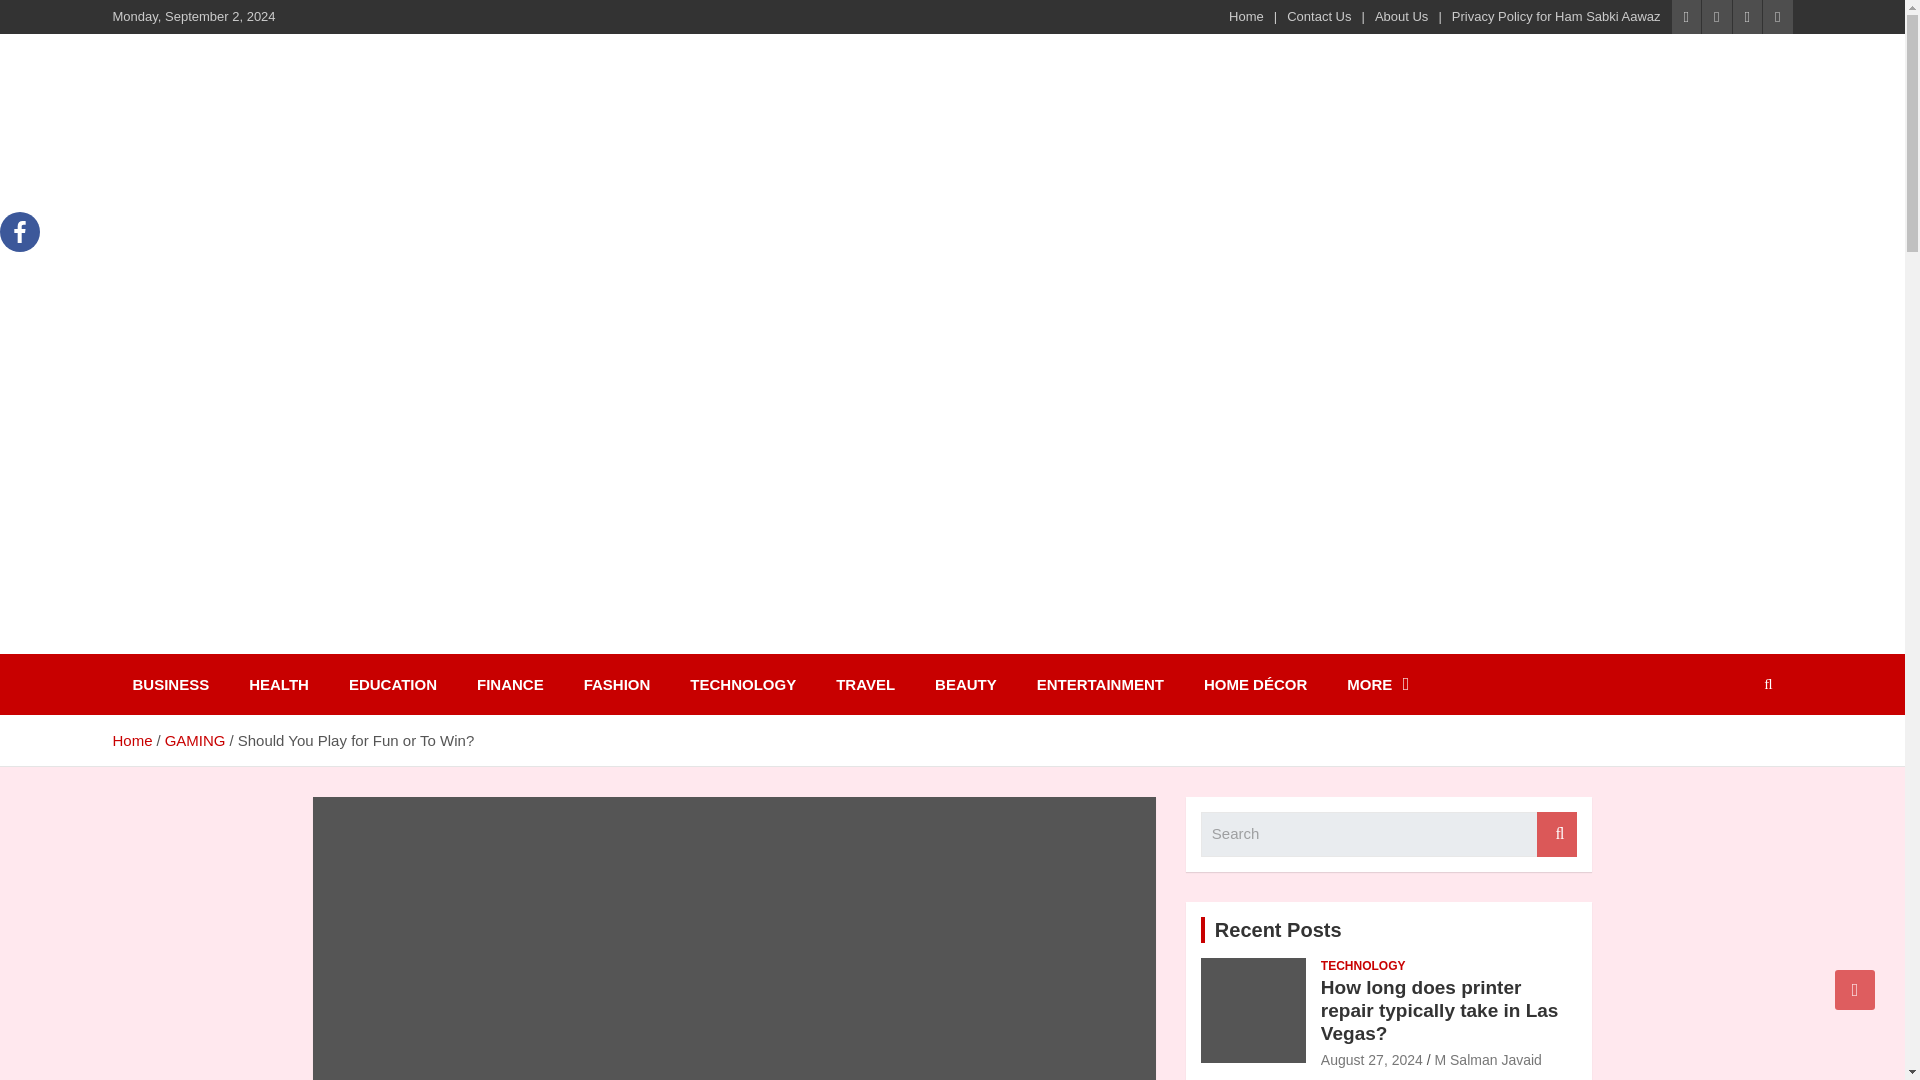  What do you see at coordinates (196, 740) in the screenshot?
I see `GAMING` at bounding box center [196, 740].